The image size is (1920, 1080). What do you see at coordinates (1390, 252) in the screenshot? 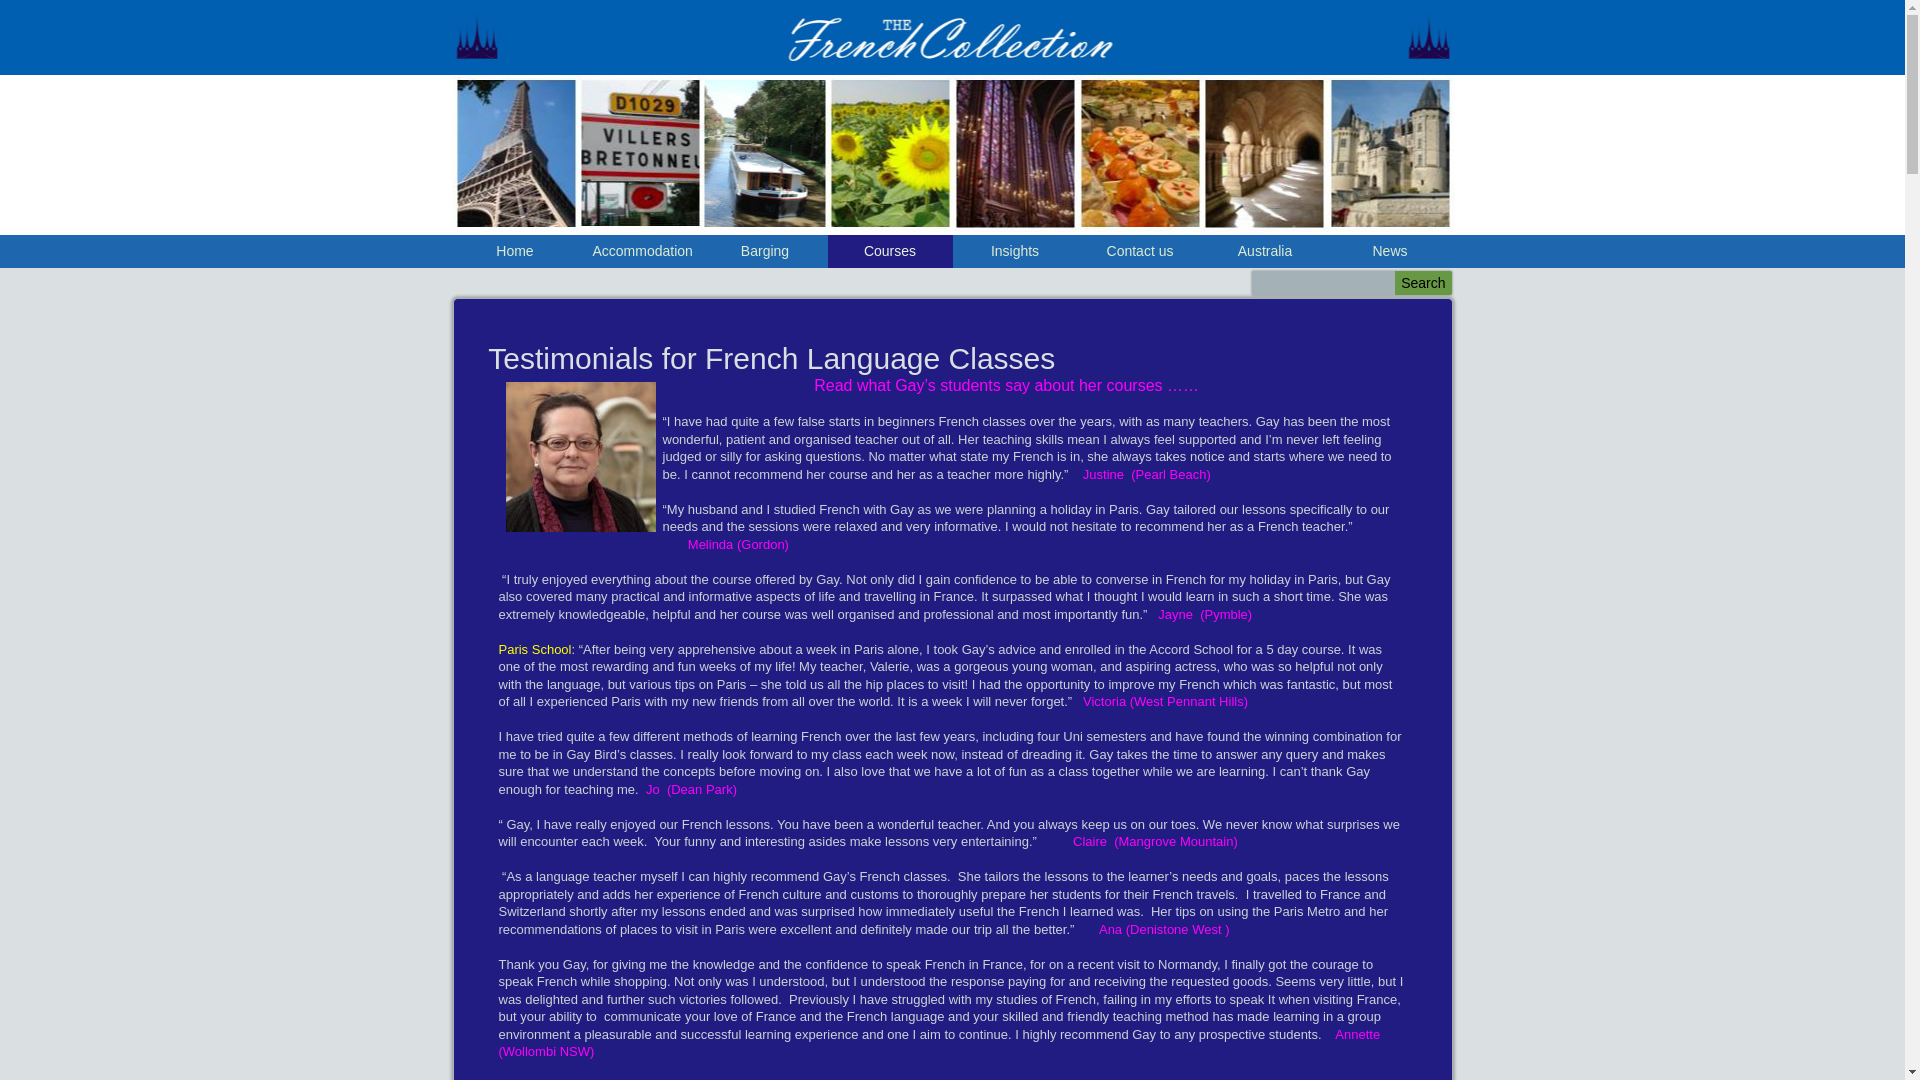
I see `News` at bounding box center [1390, 252].